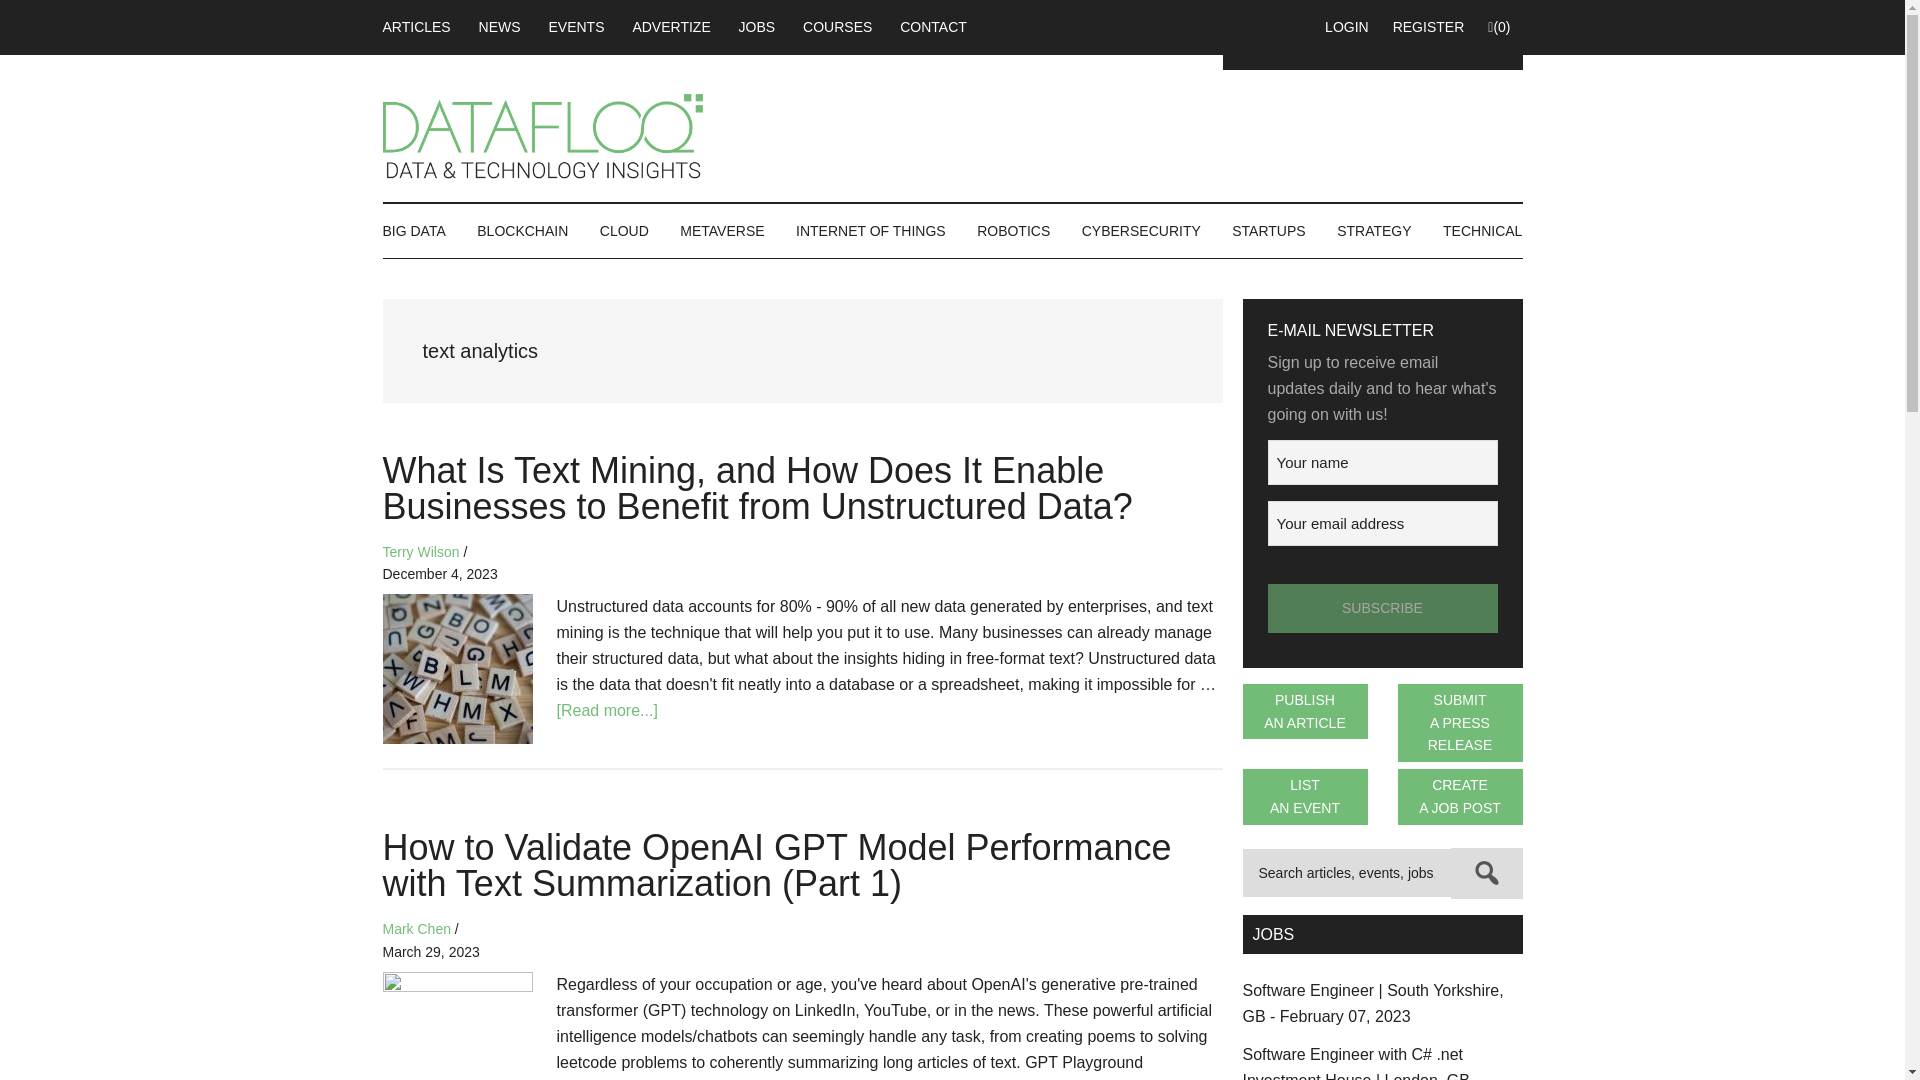 The width and height of the screenshot is (1920, 1080). Describe the element at coordinates (837, 27) in the screenshot. I see `COURSES` at that location.